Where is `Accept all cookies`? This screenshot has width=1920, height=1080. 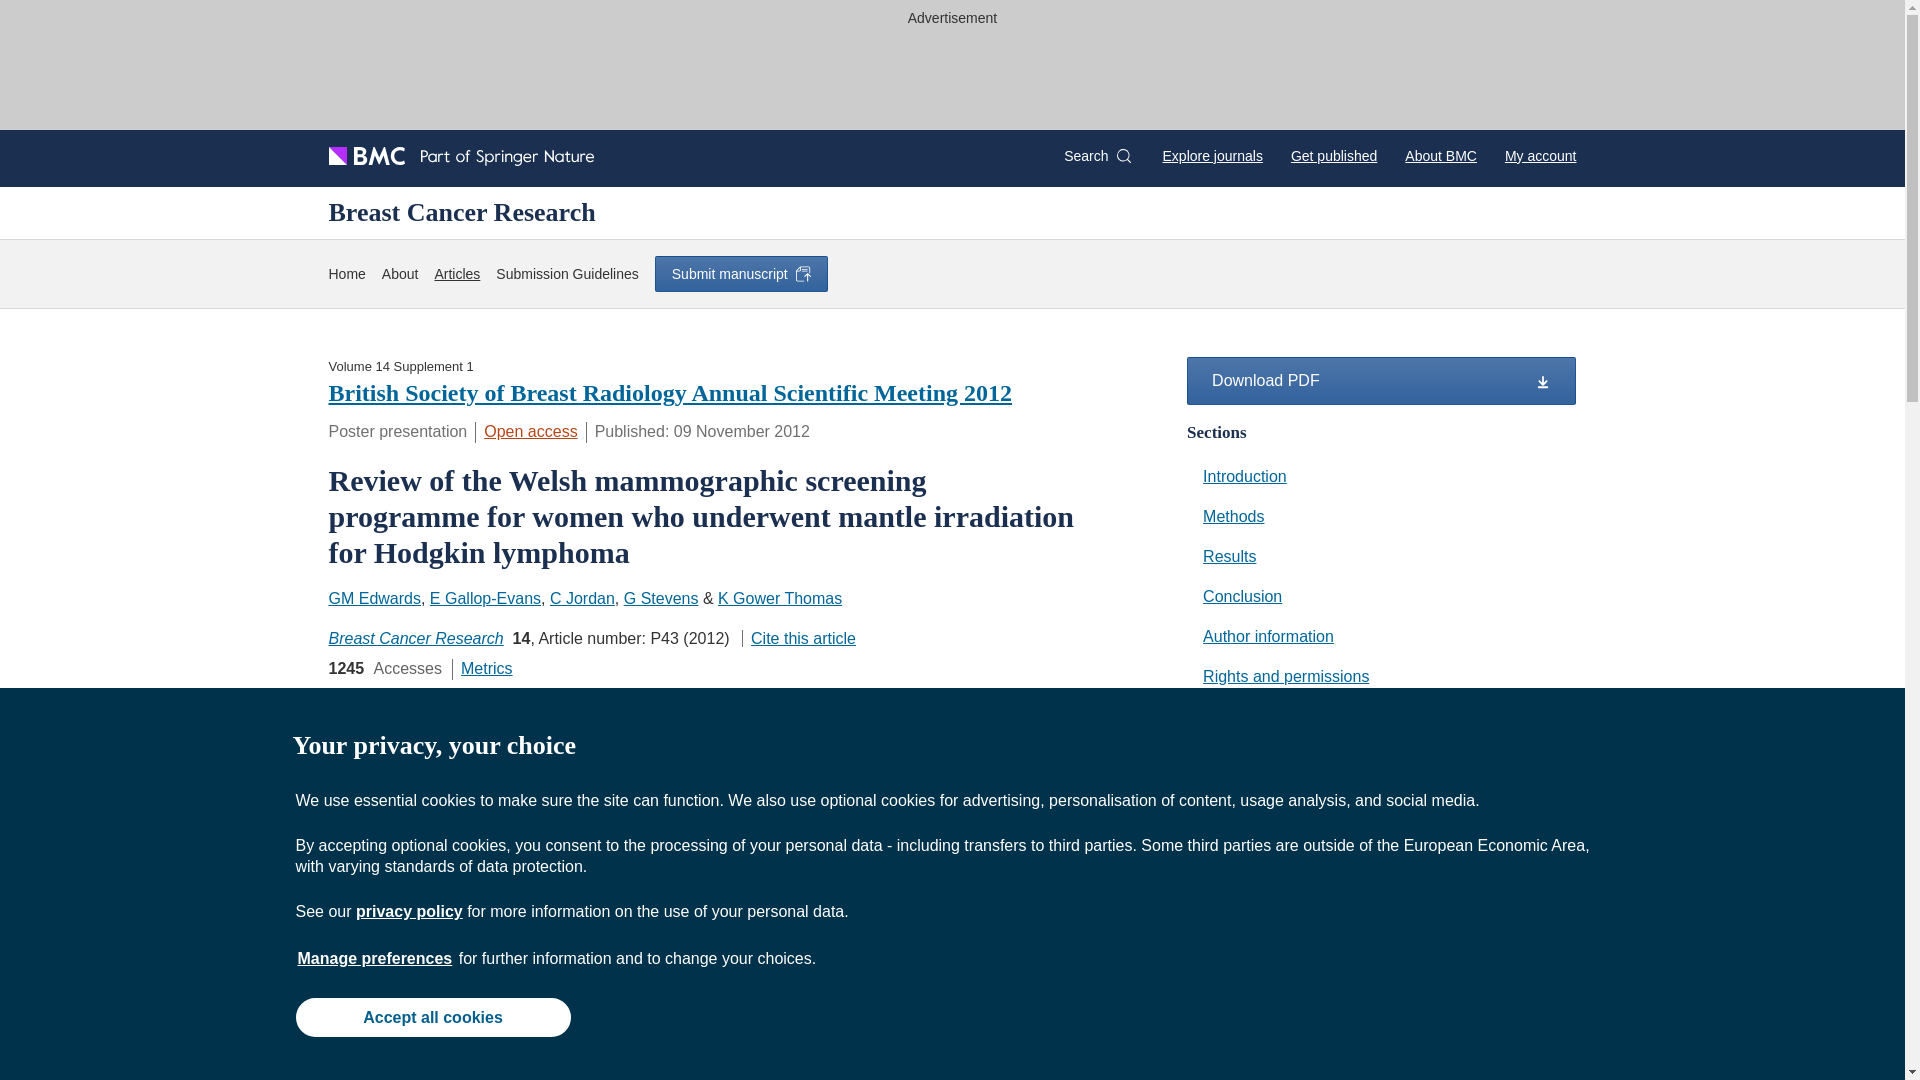
Accept all cookies is located at coordinates (432, 1016).